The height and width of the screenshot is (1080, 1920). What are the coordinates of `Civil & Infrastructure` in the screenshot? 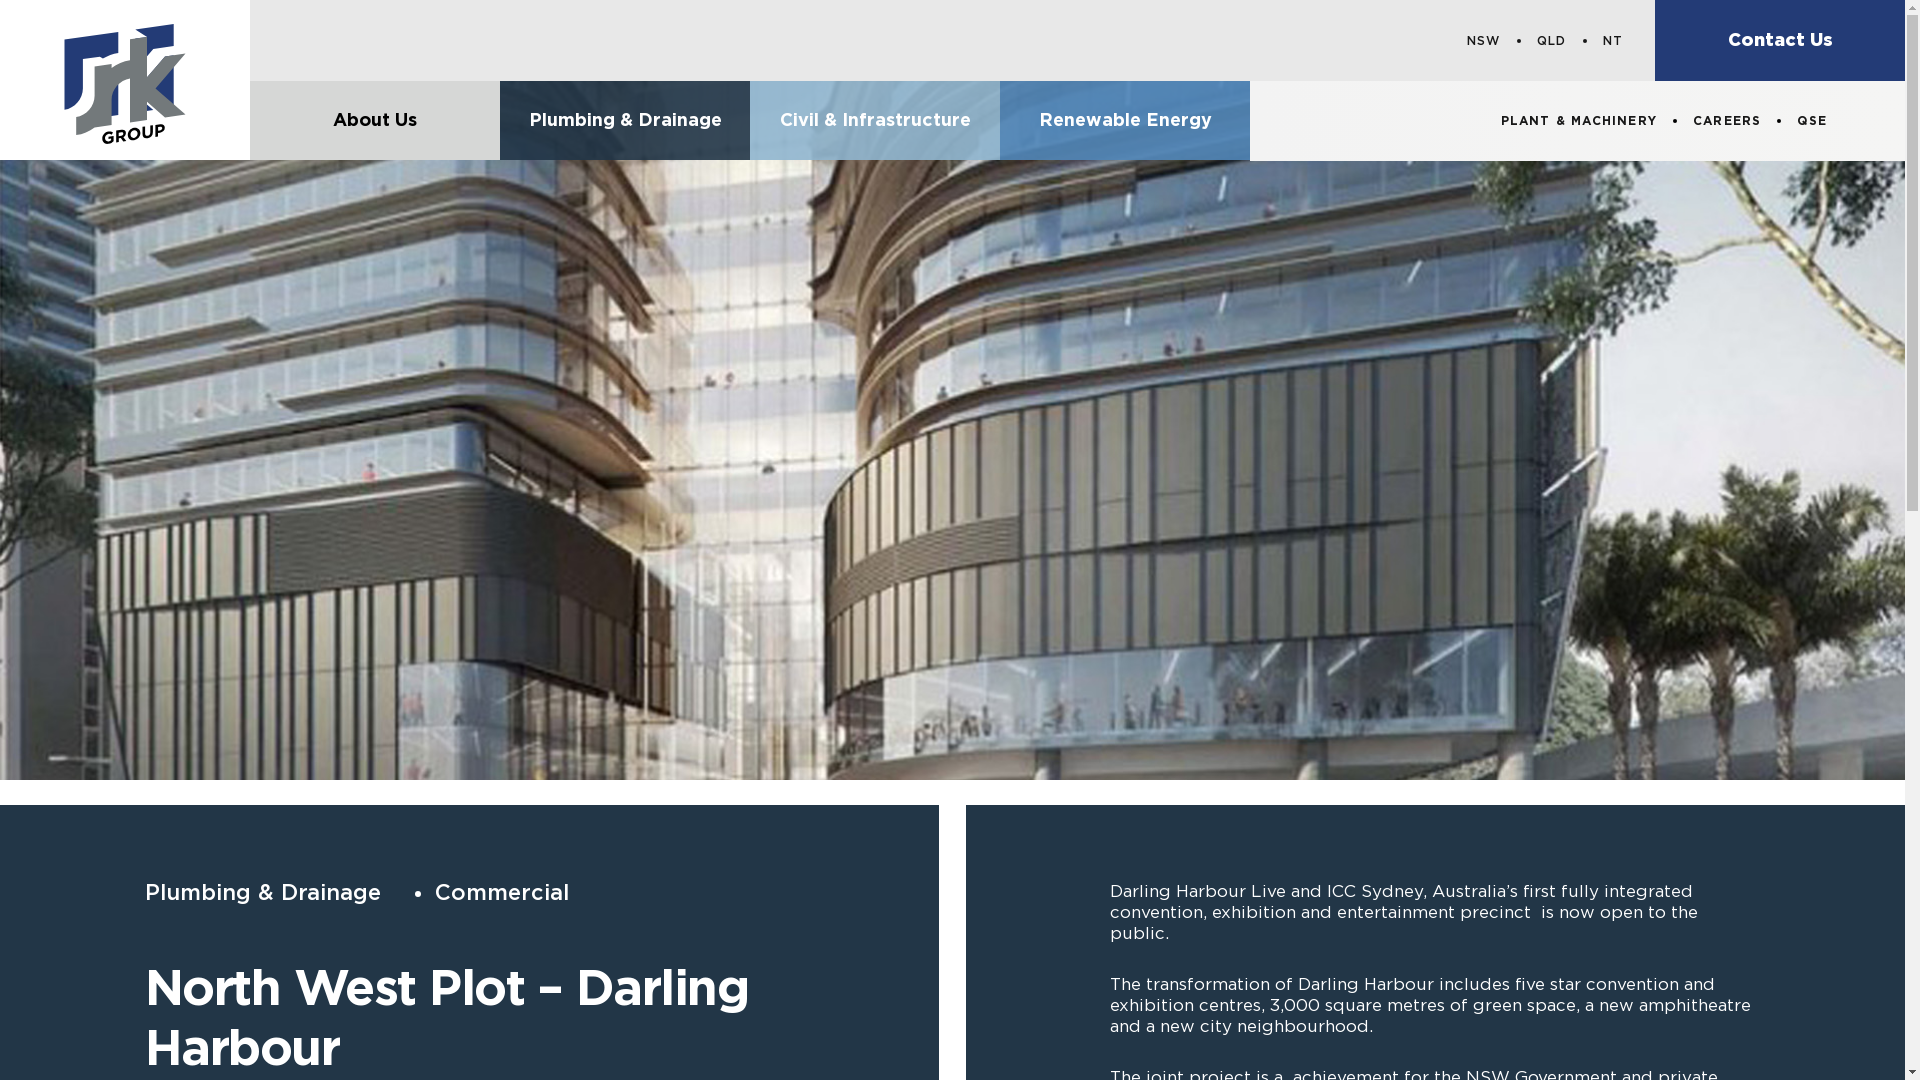 It's located at (875, 120).